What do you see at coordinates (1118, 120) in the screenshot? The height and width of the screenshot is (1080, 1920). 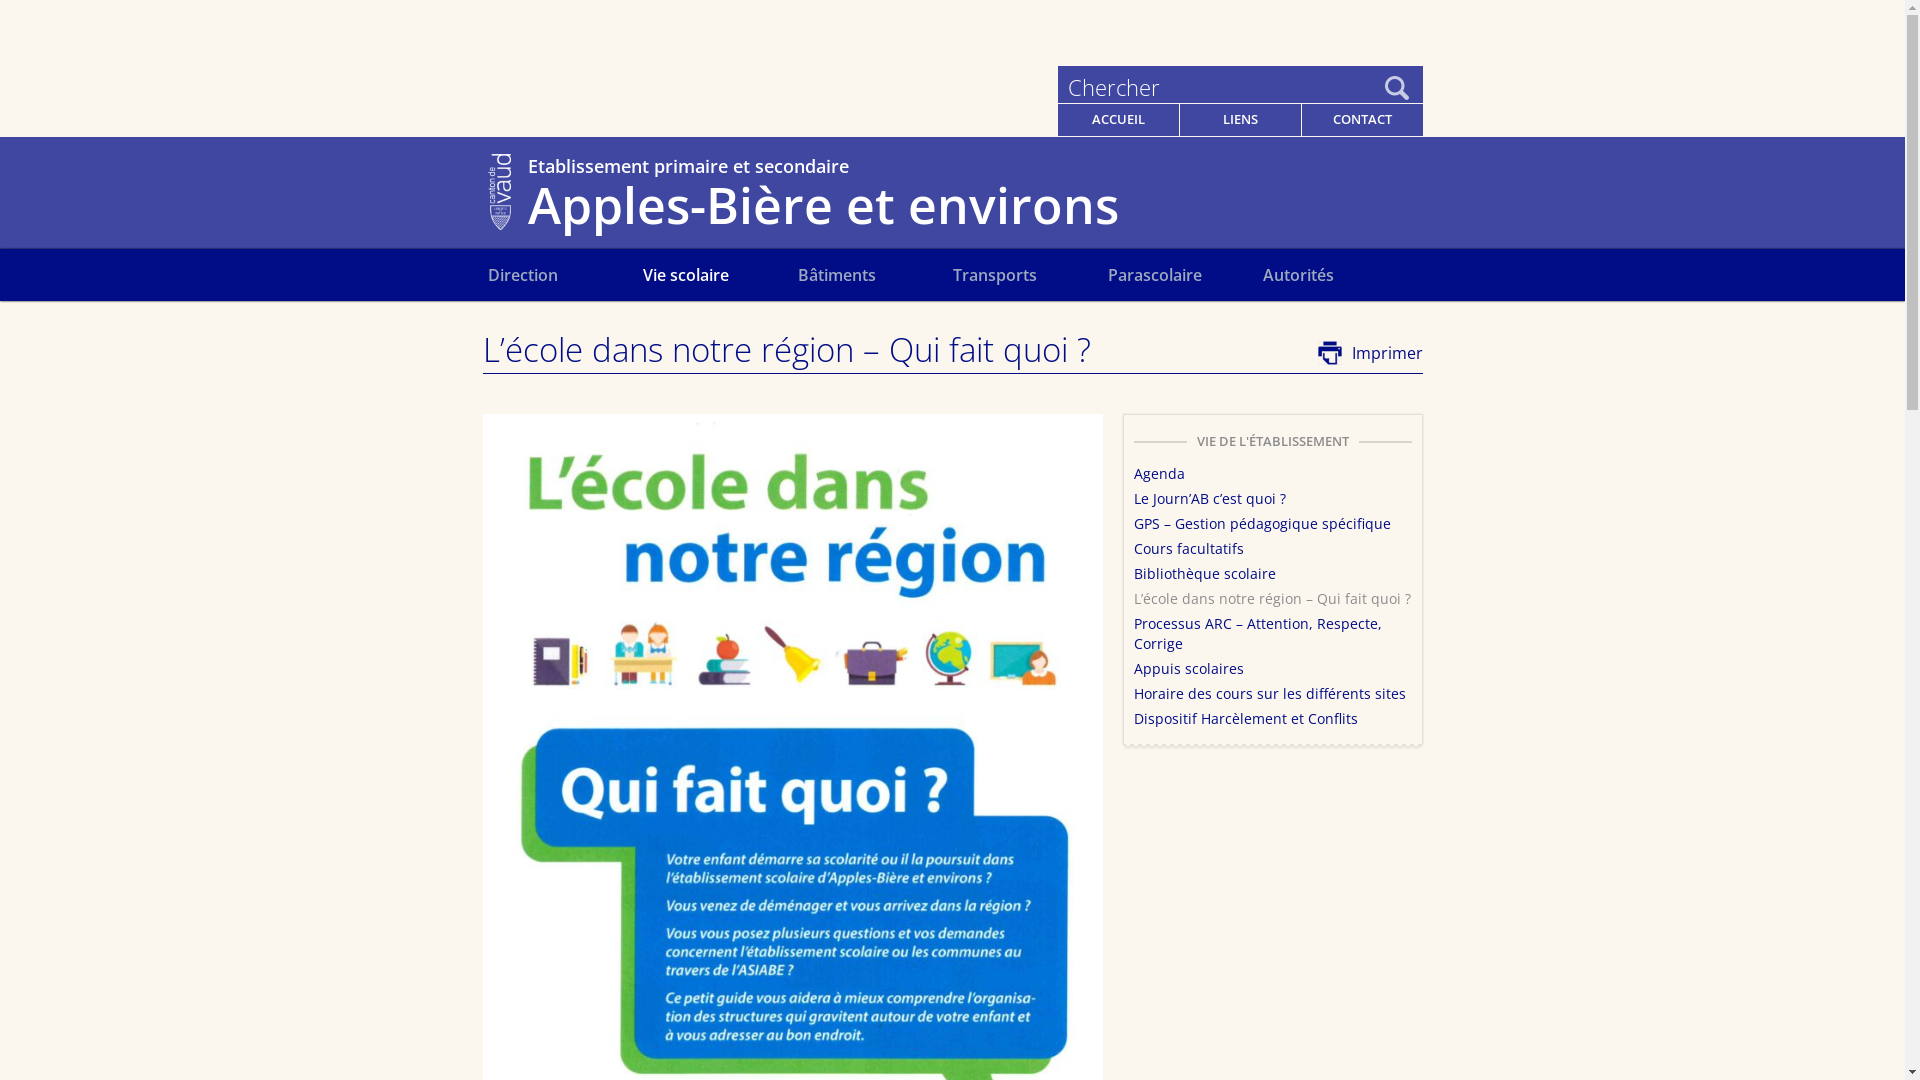 I see `ACCUEIL` at bounding box center [1118, 120].